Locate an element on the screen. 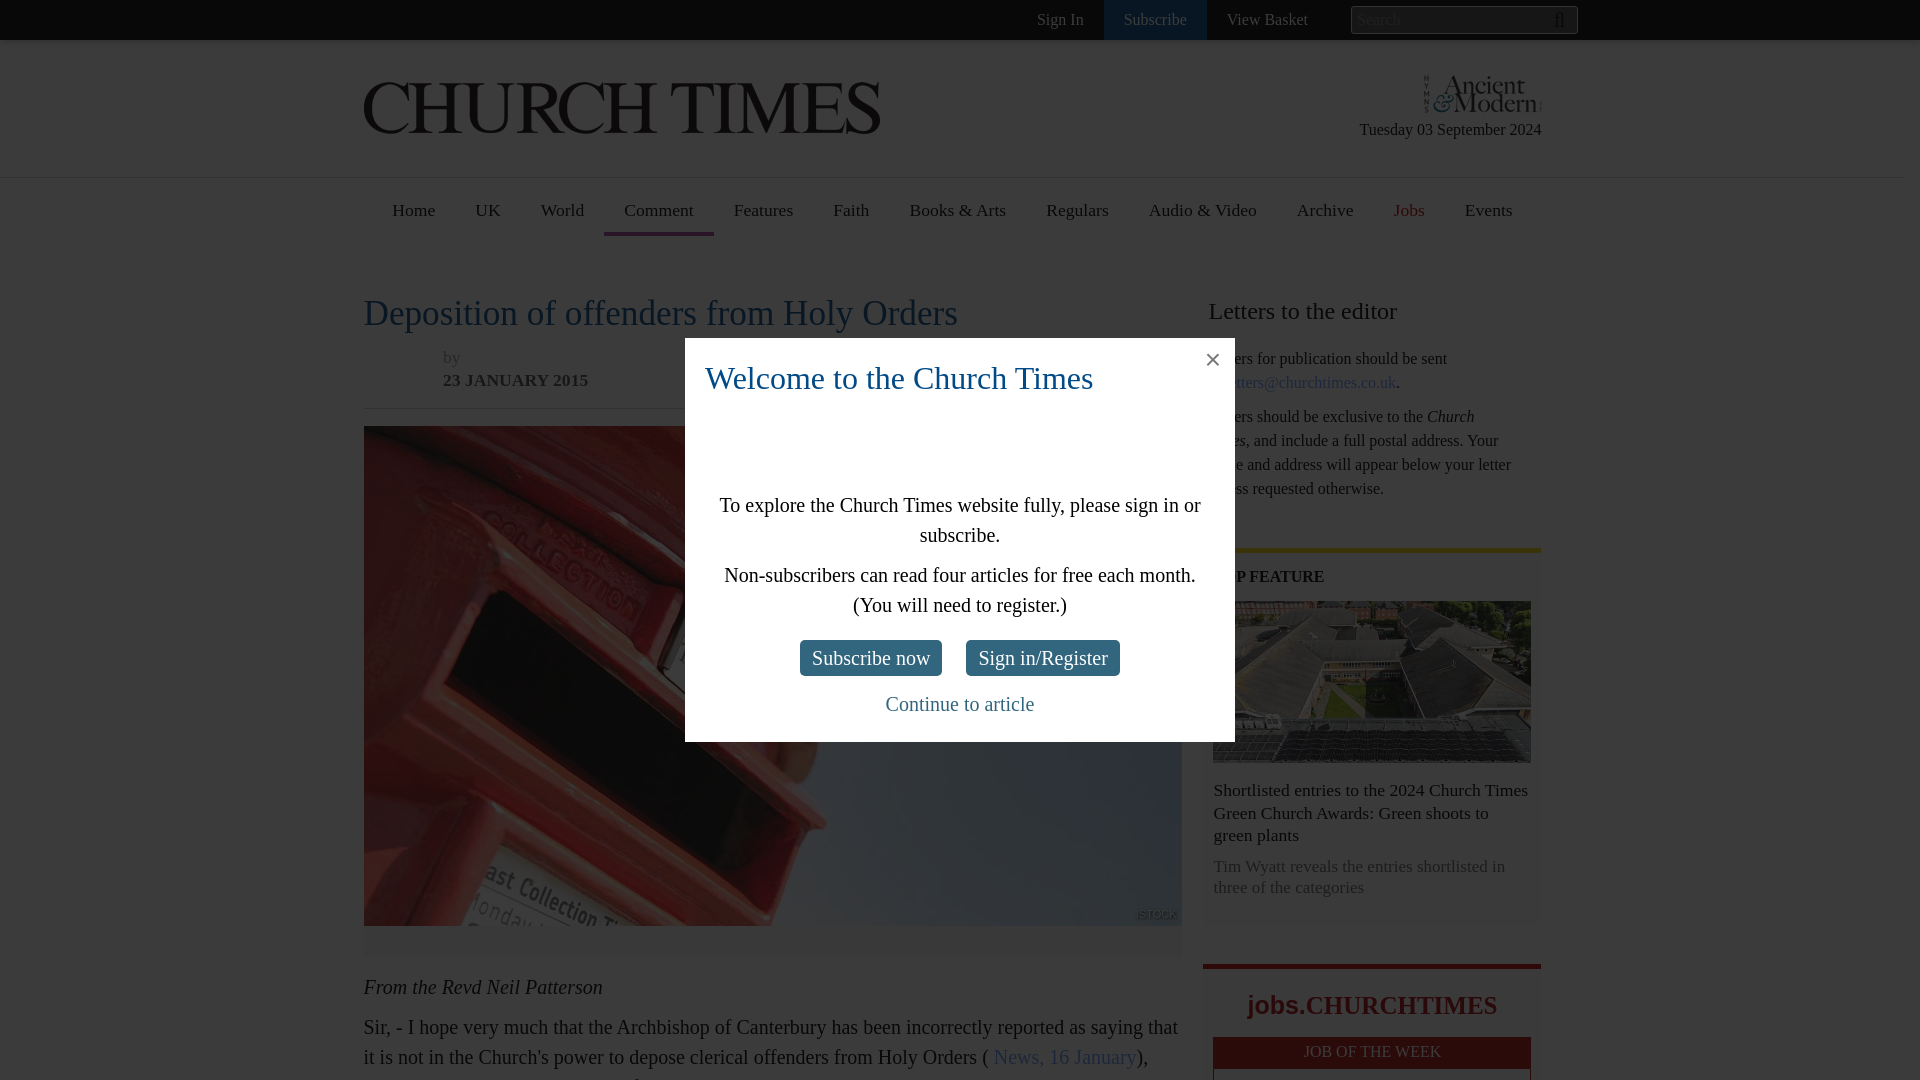 The image size is (1920, 1080). World is located at coordinates (562, 217).